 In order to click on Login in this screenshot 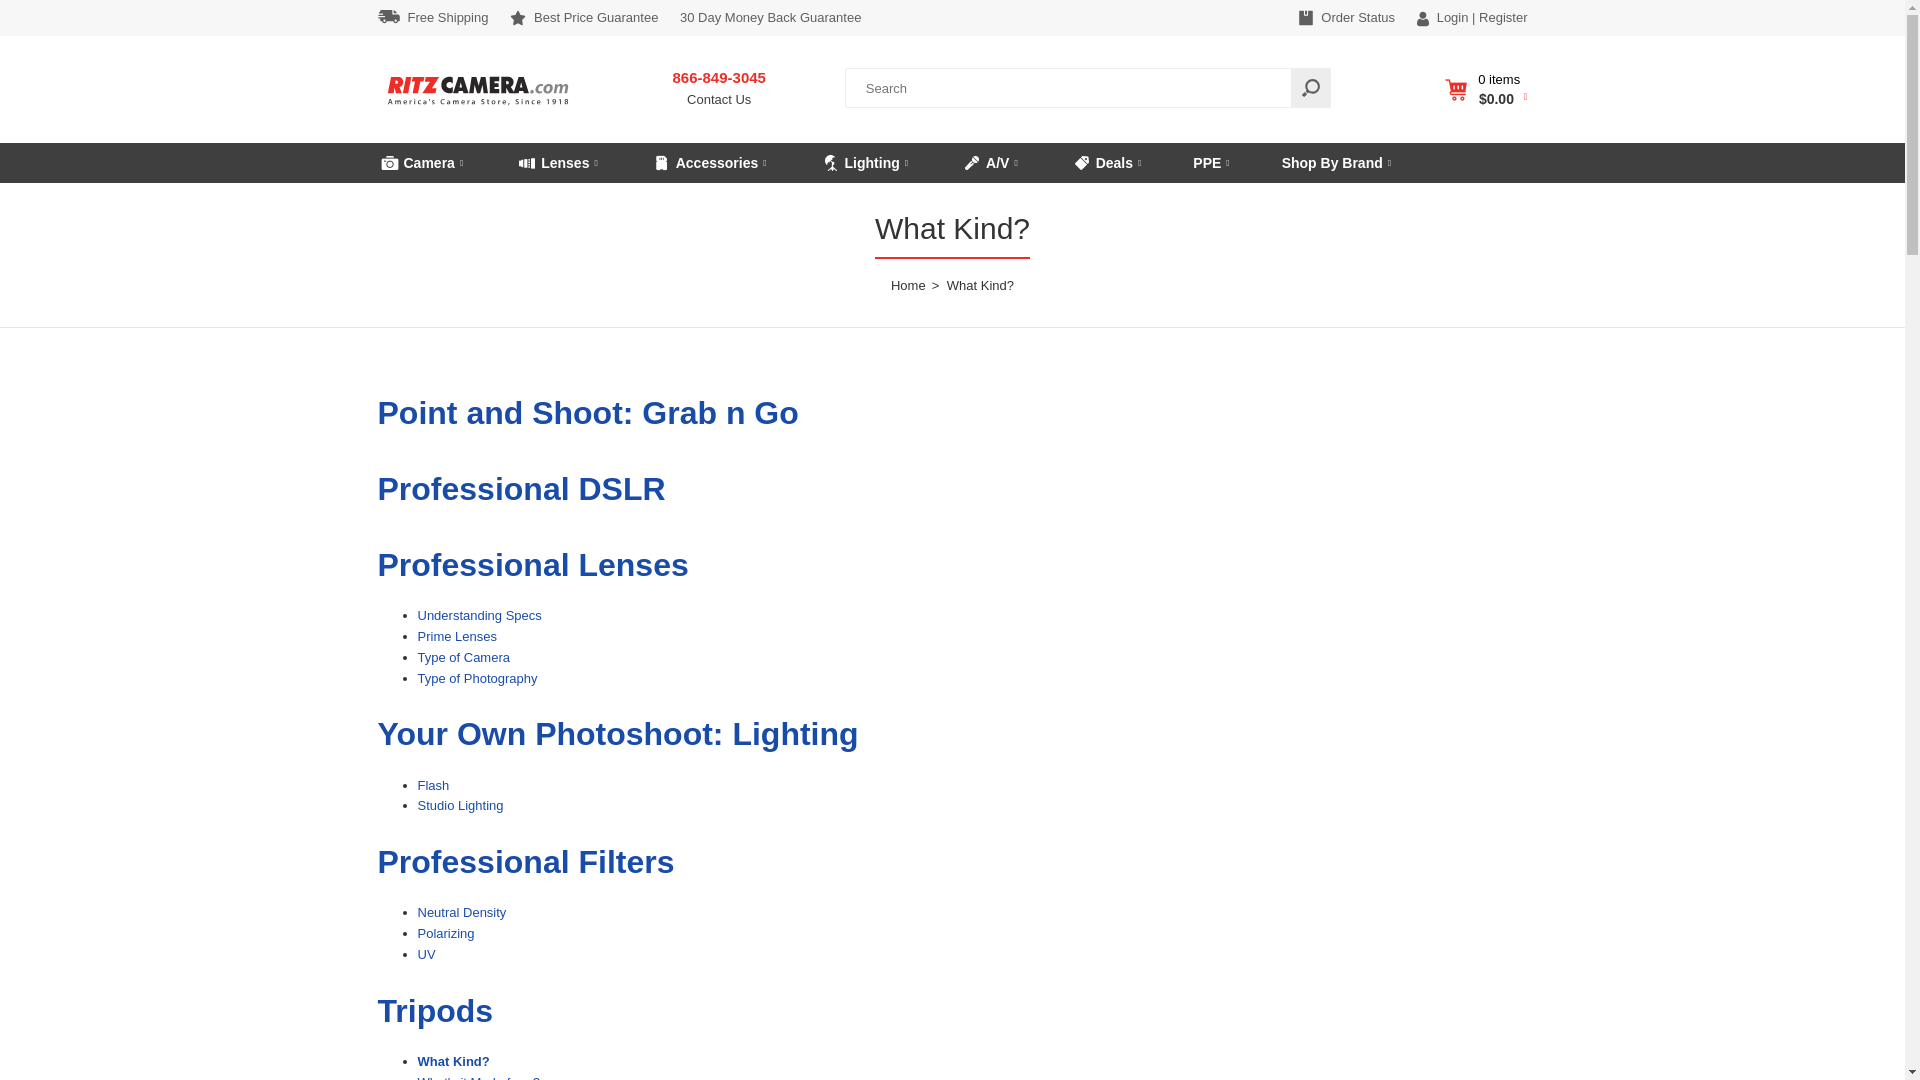, I will do `click(1448, 18)`.